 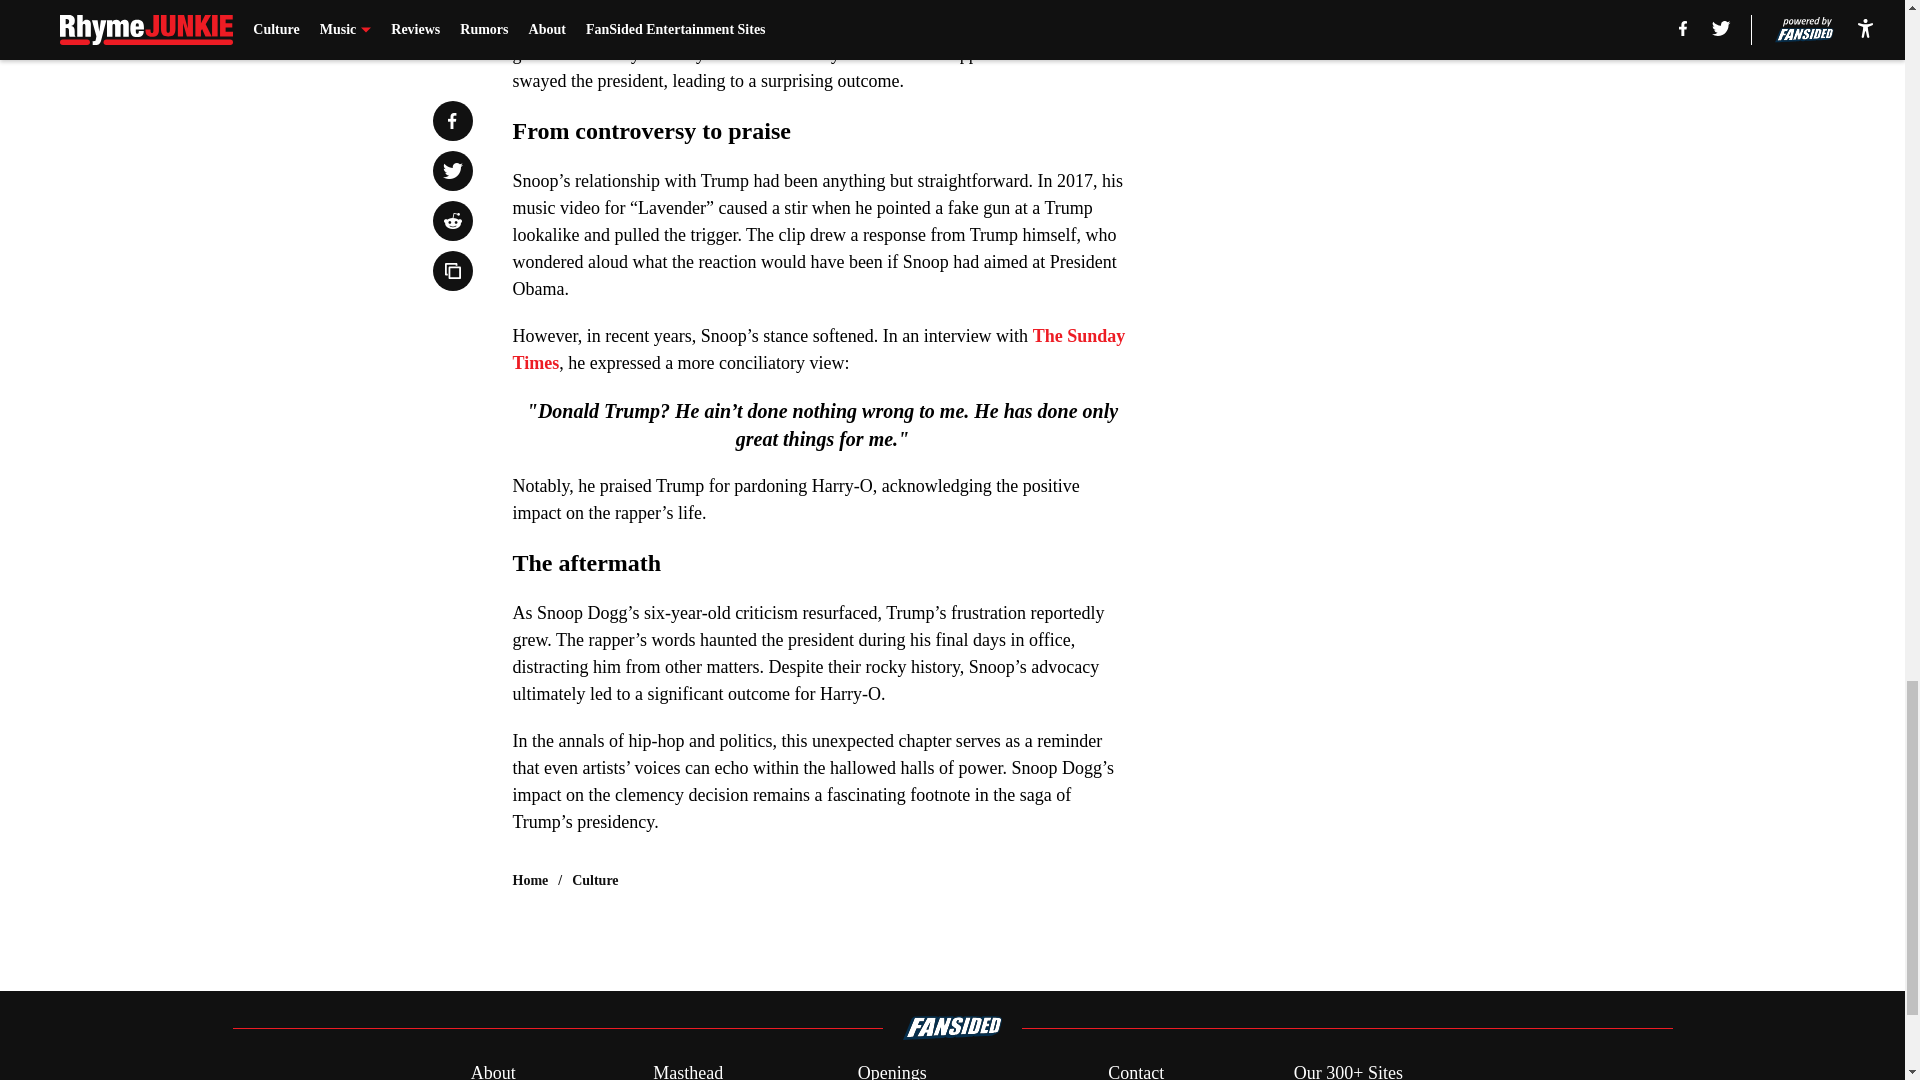 What do you see at coordinates (595, 880) in the screenshot?
I see `Culture` at bounding box center [595, 880].